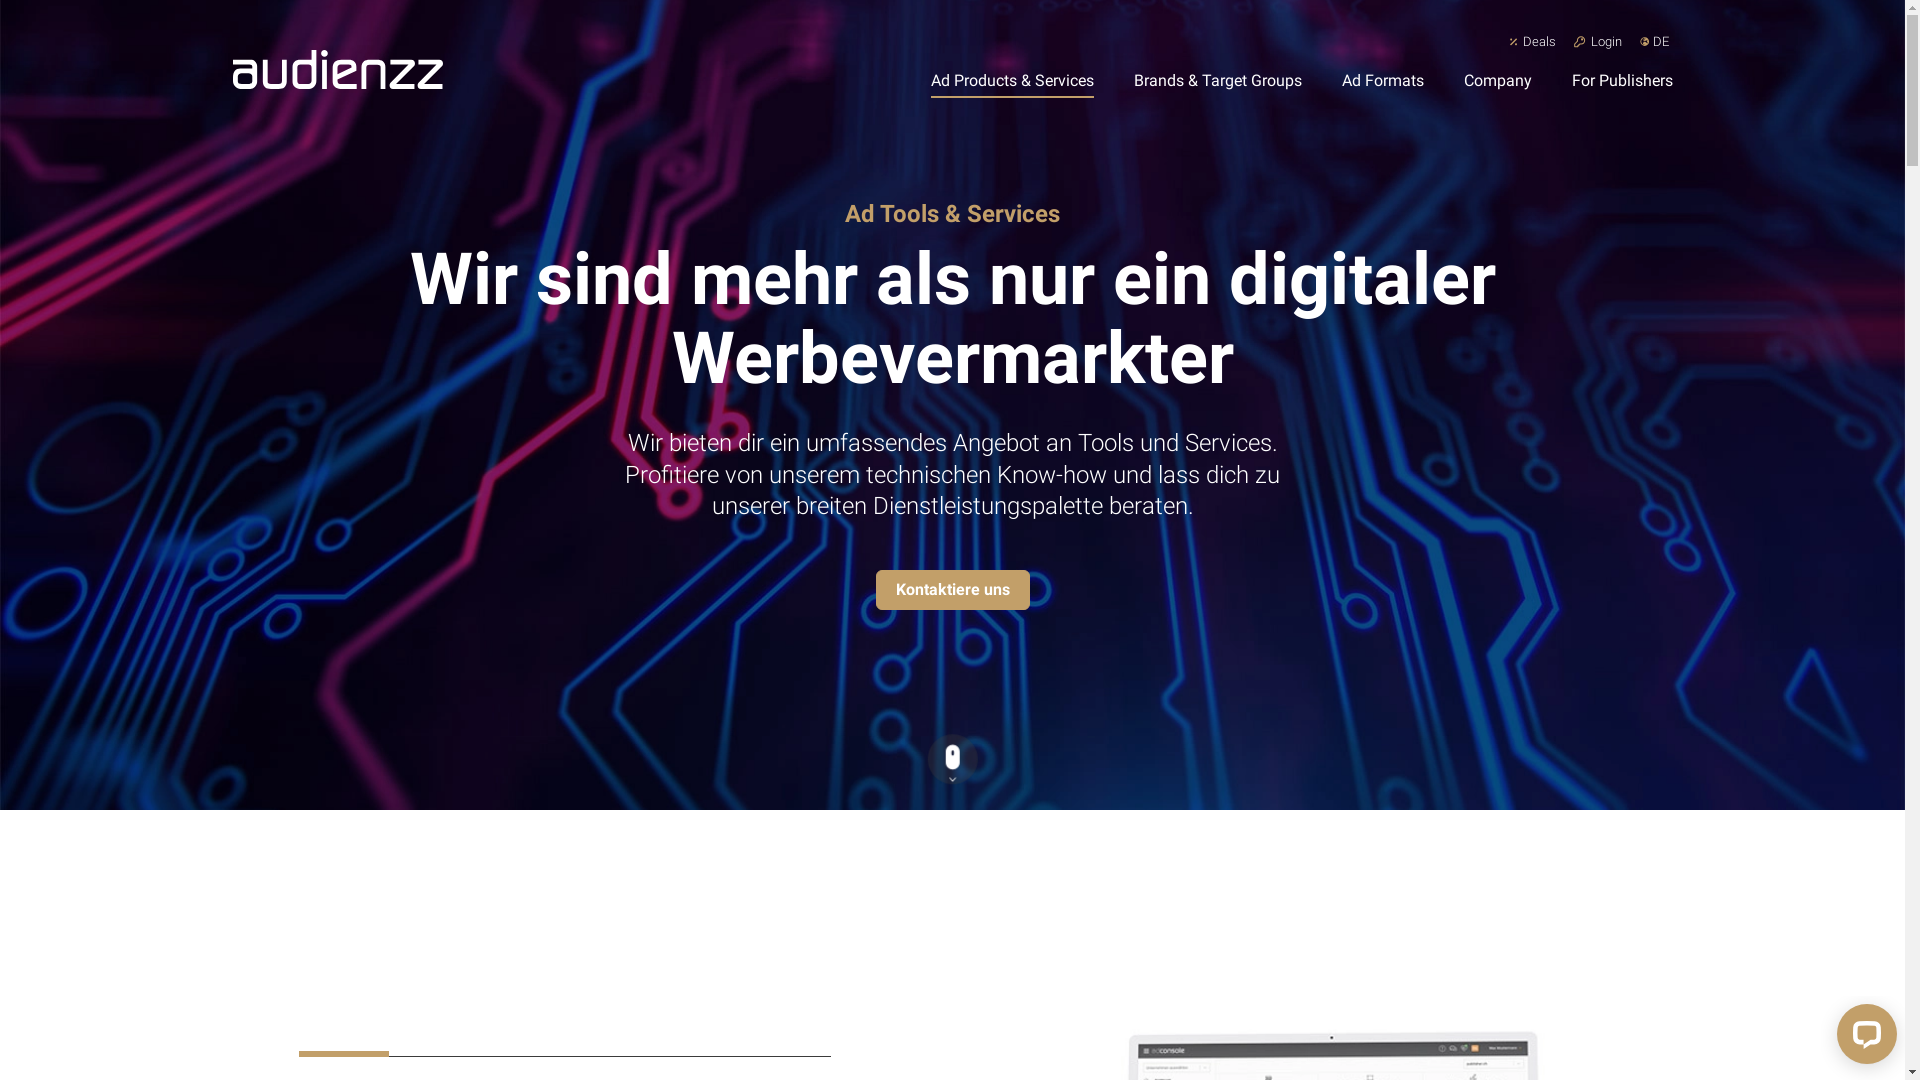  Describe the element at coordinates (1012, 82) in the screenshot. I see `Ad Products & Services` at that location.